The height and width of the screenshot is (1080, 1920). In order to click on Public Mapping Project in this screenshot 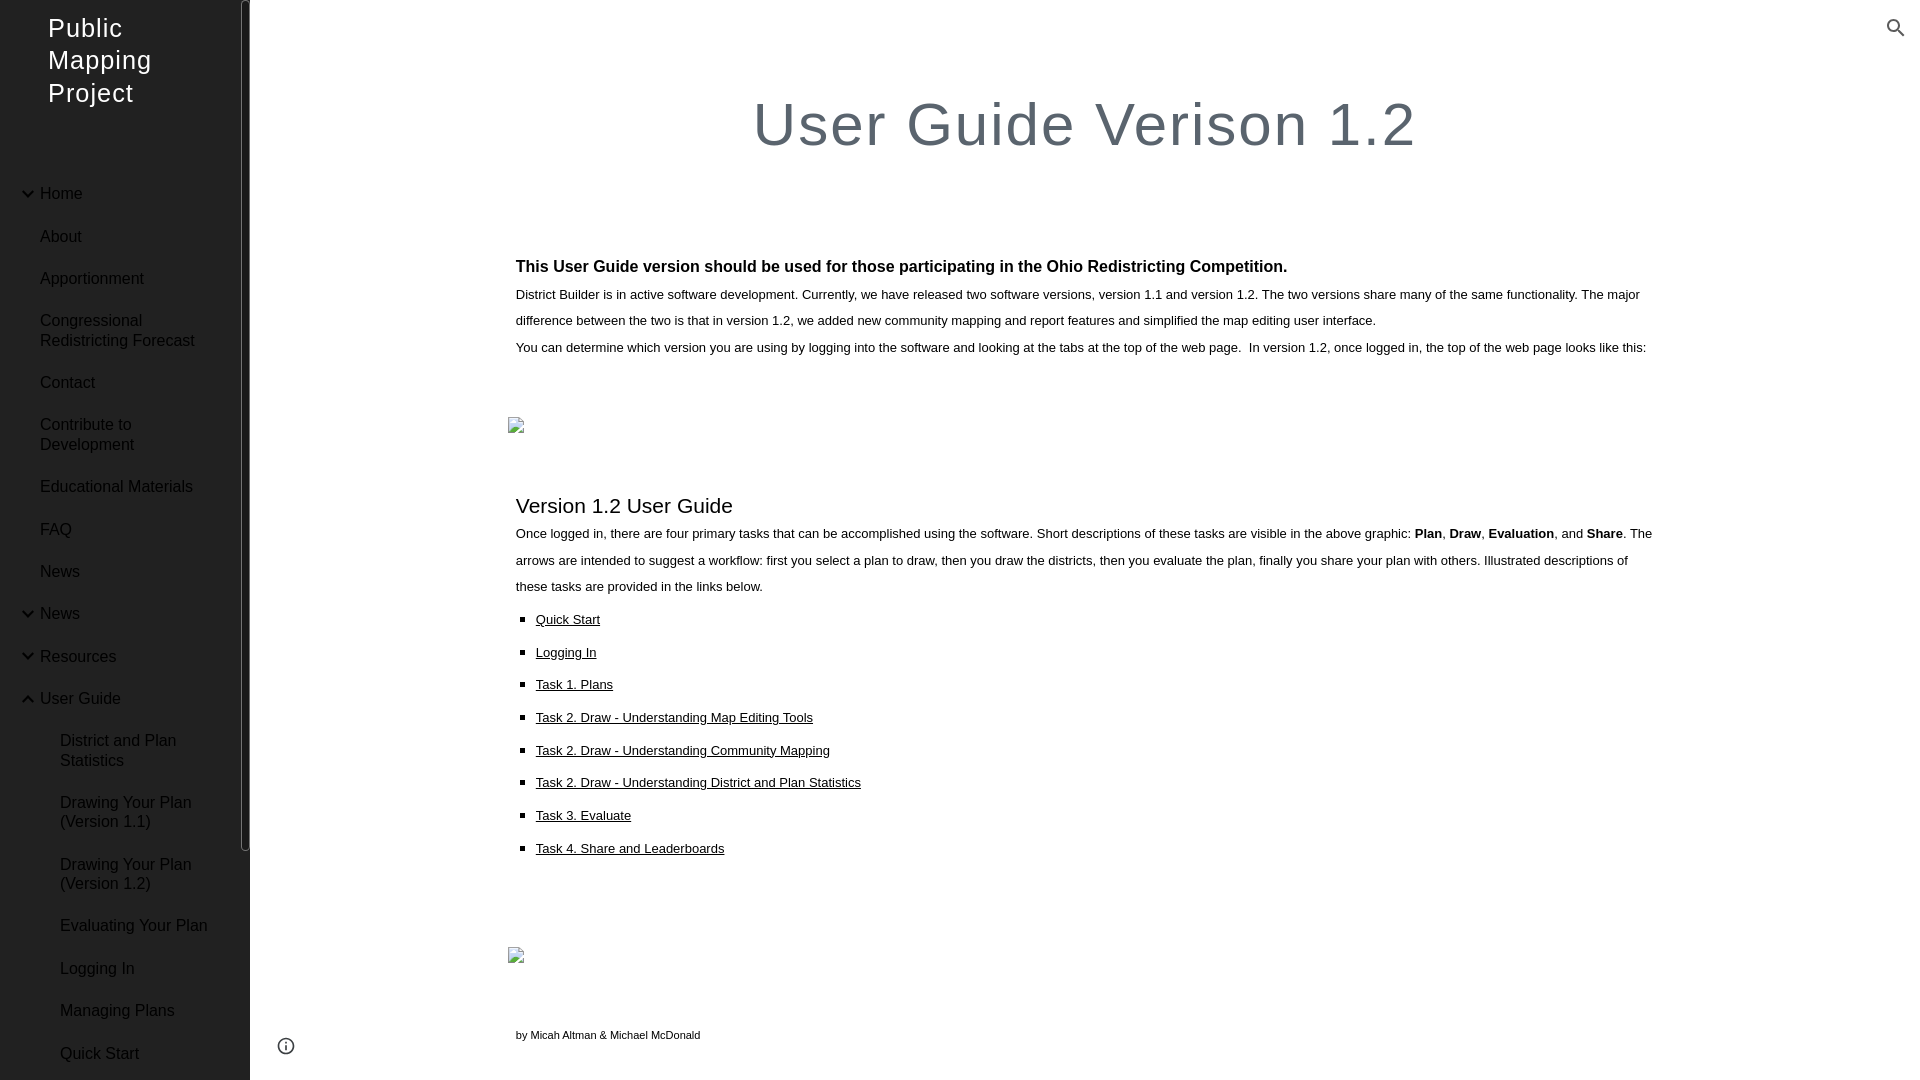, I will do `click(120, 86)`.